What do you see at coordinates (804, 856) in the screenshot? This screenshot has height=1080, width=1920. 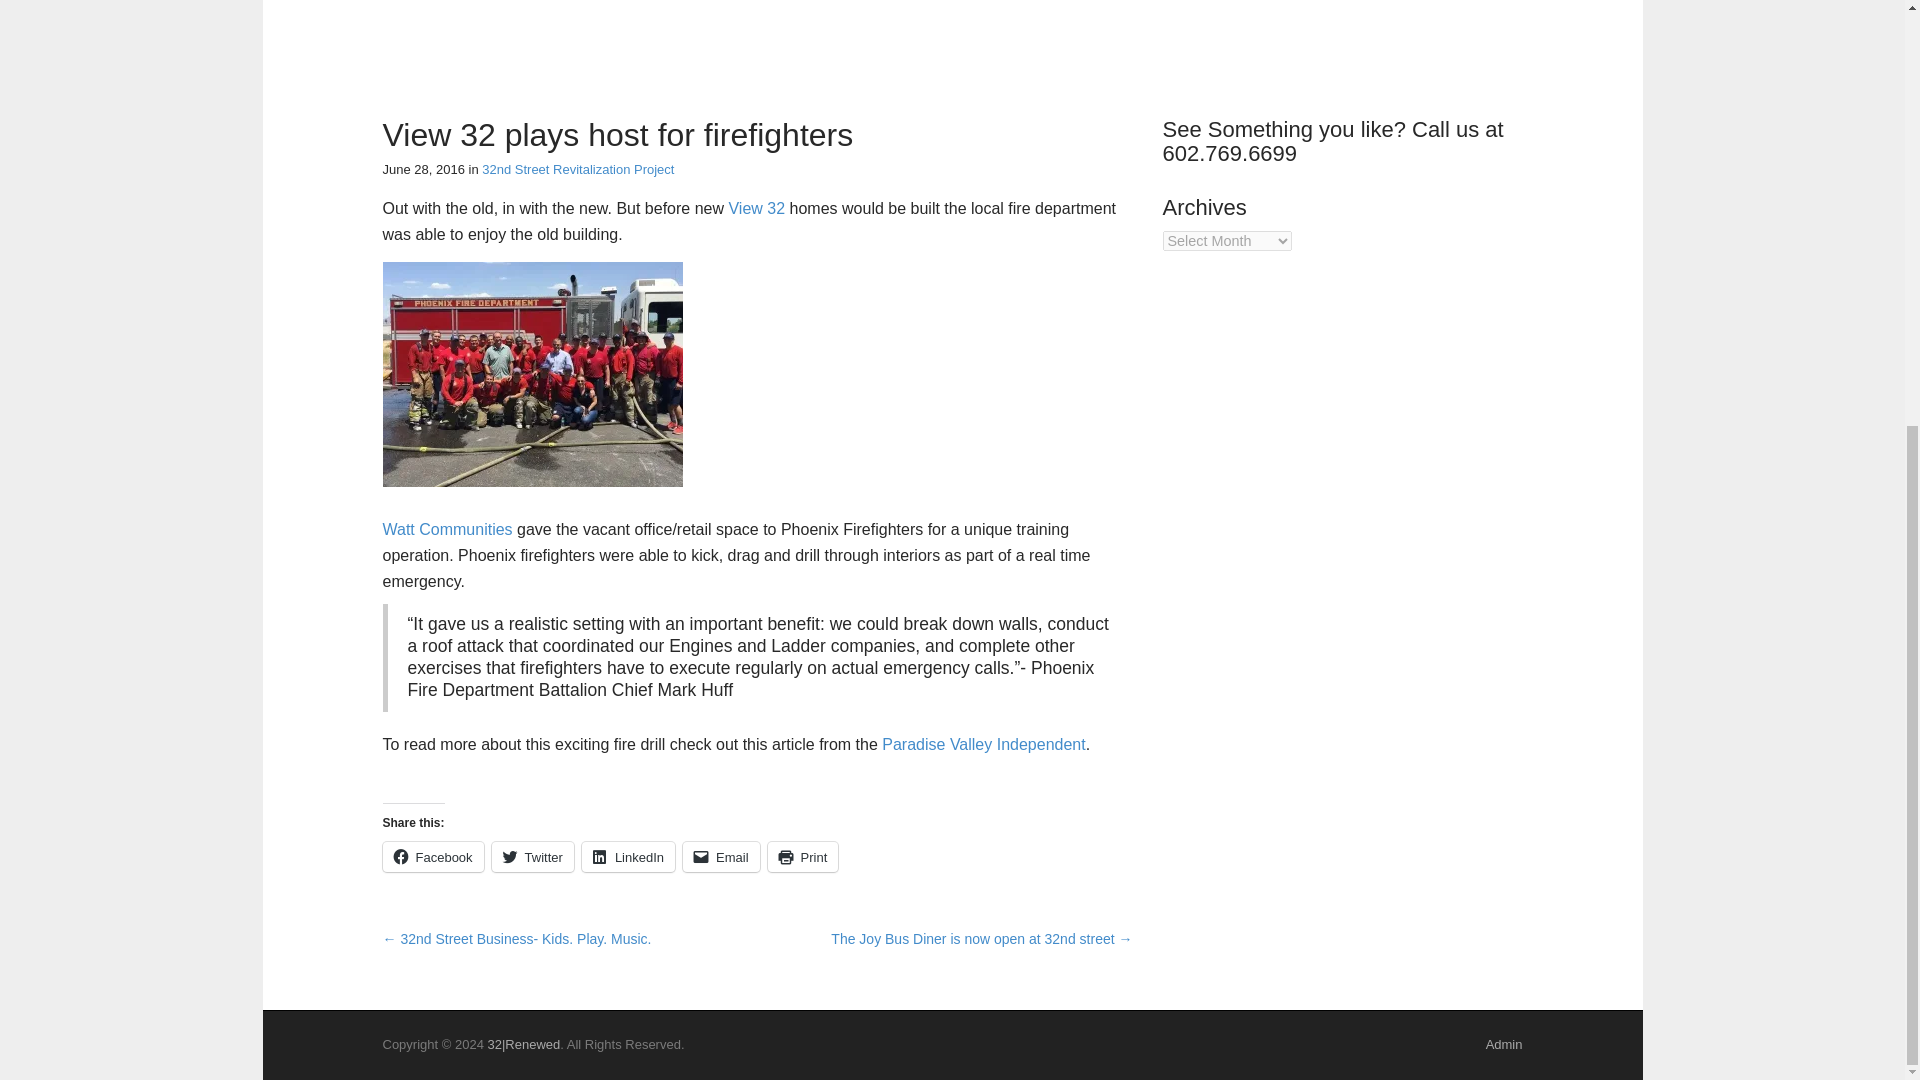 I see `Click to print` at bounding box center [804, 856].